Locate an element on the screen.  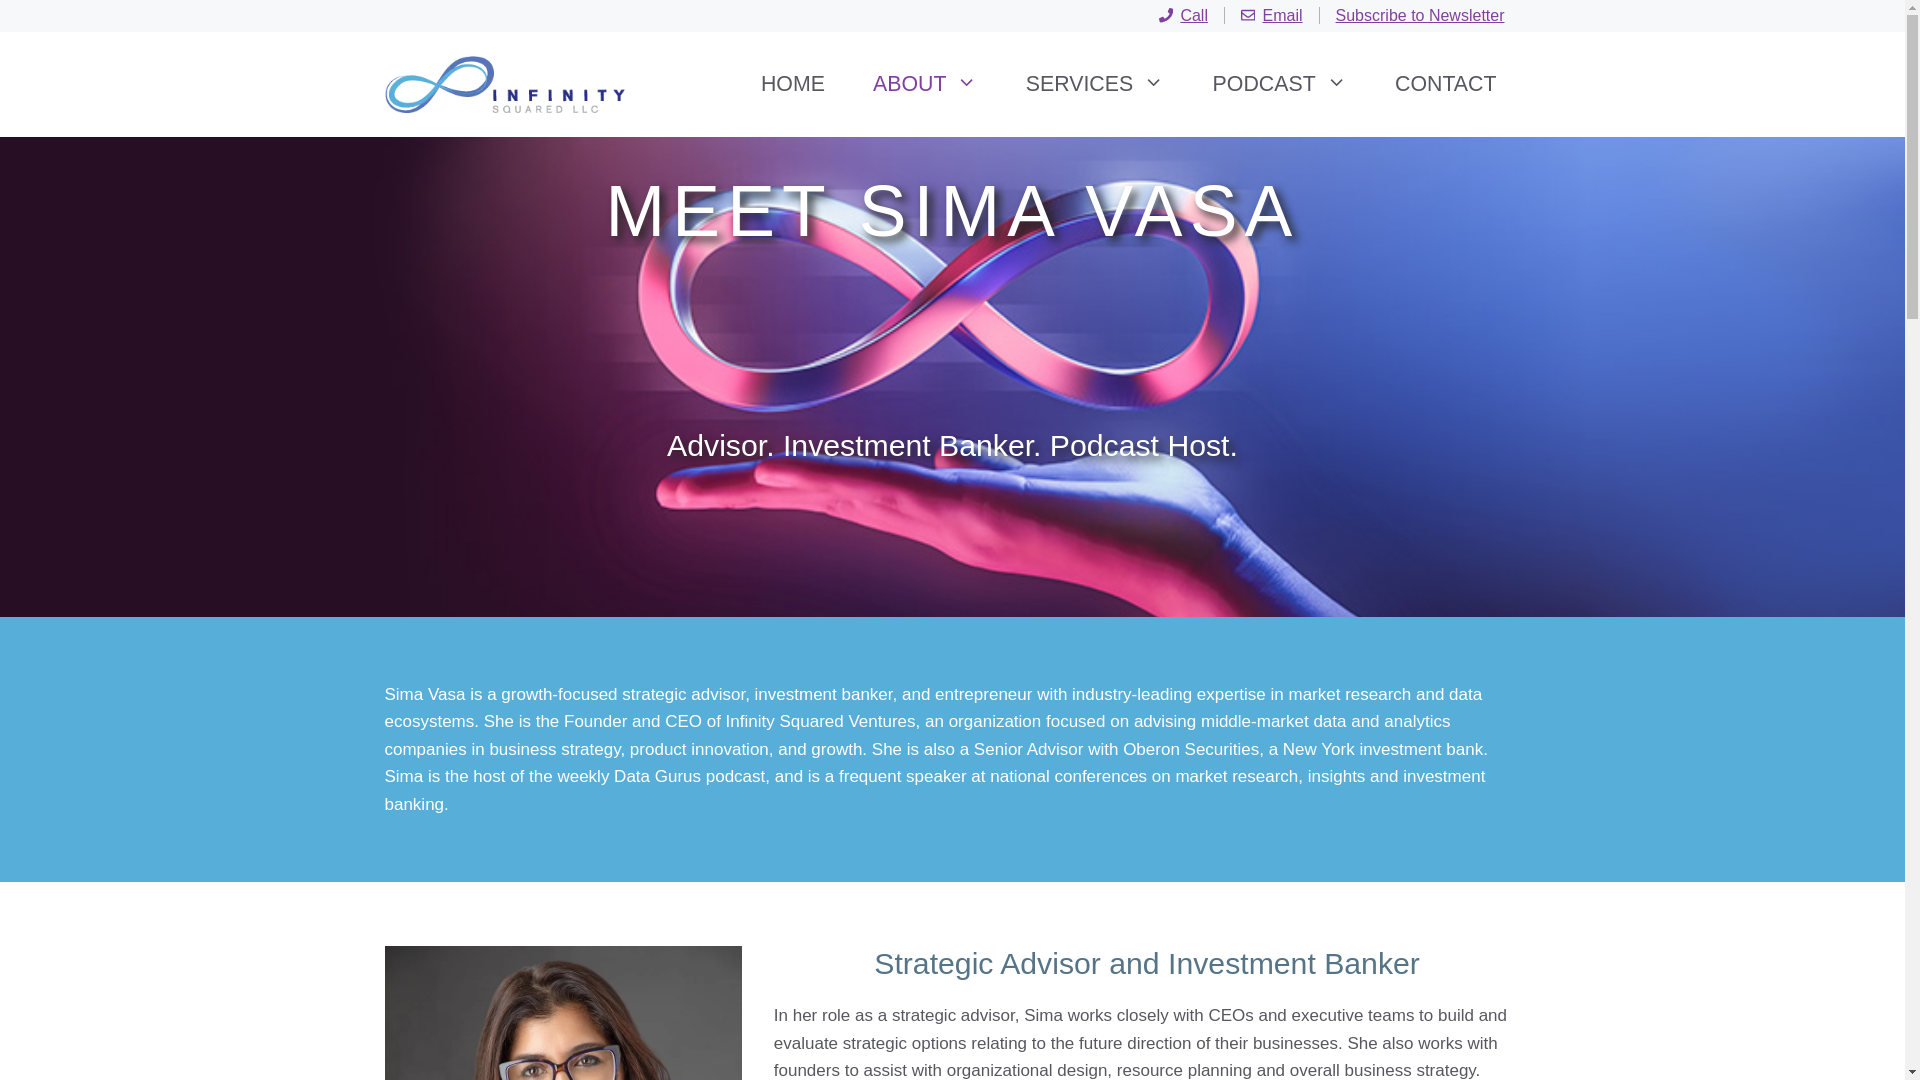
Email is located at coordinates (1272, 14).